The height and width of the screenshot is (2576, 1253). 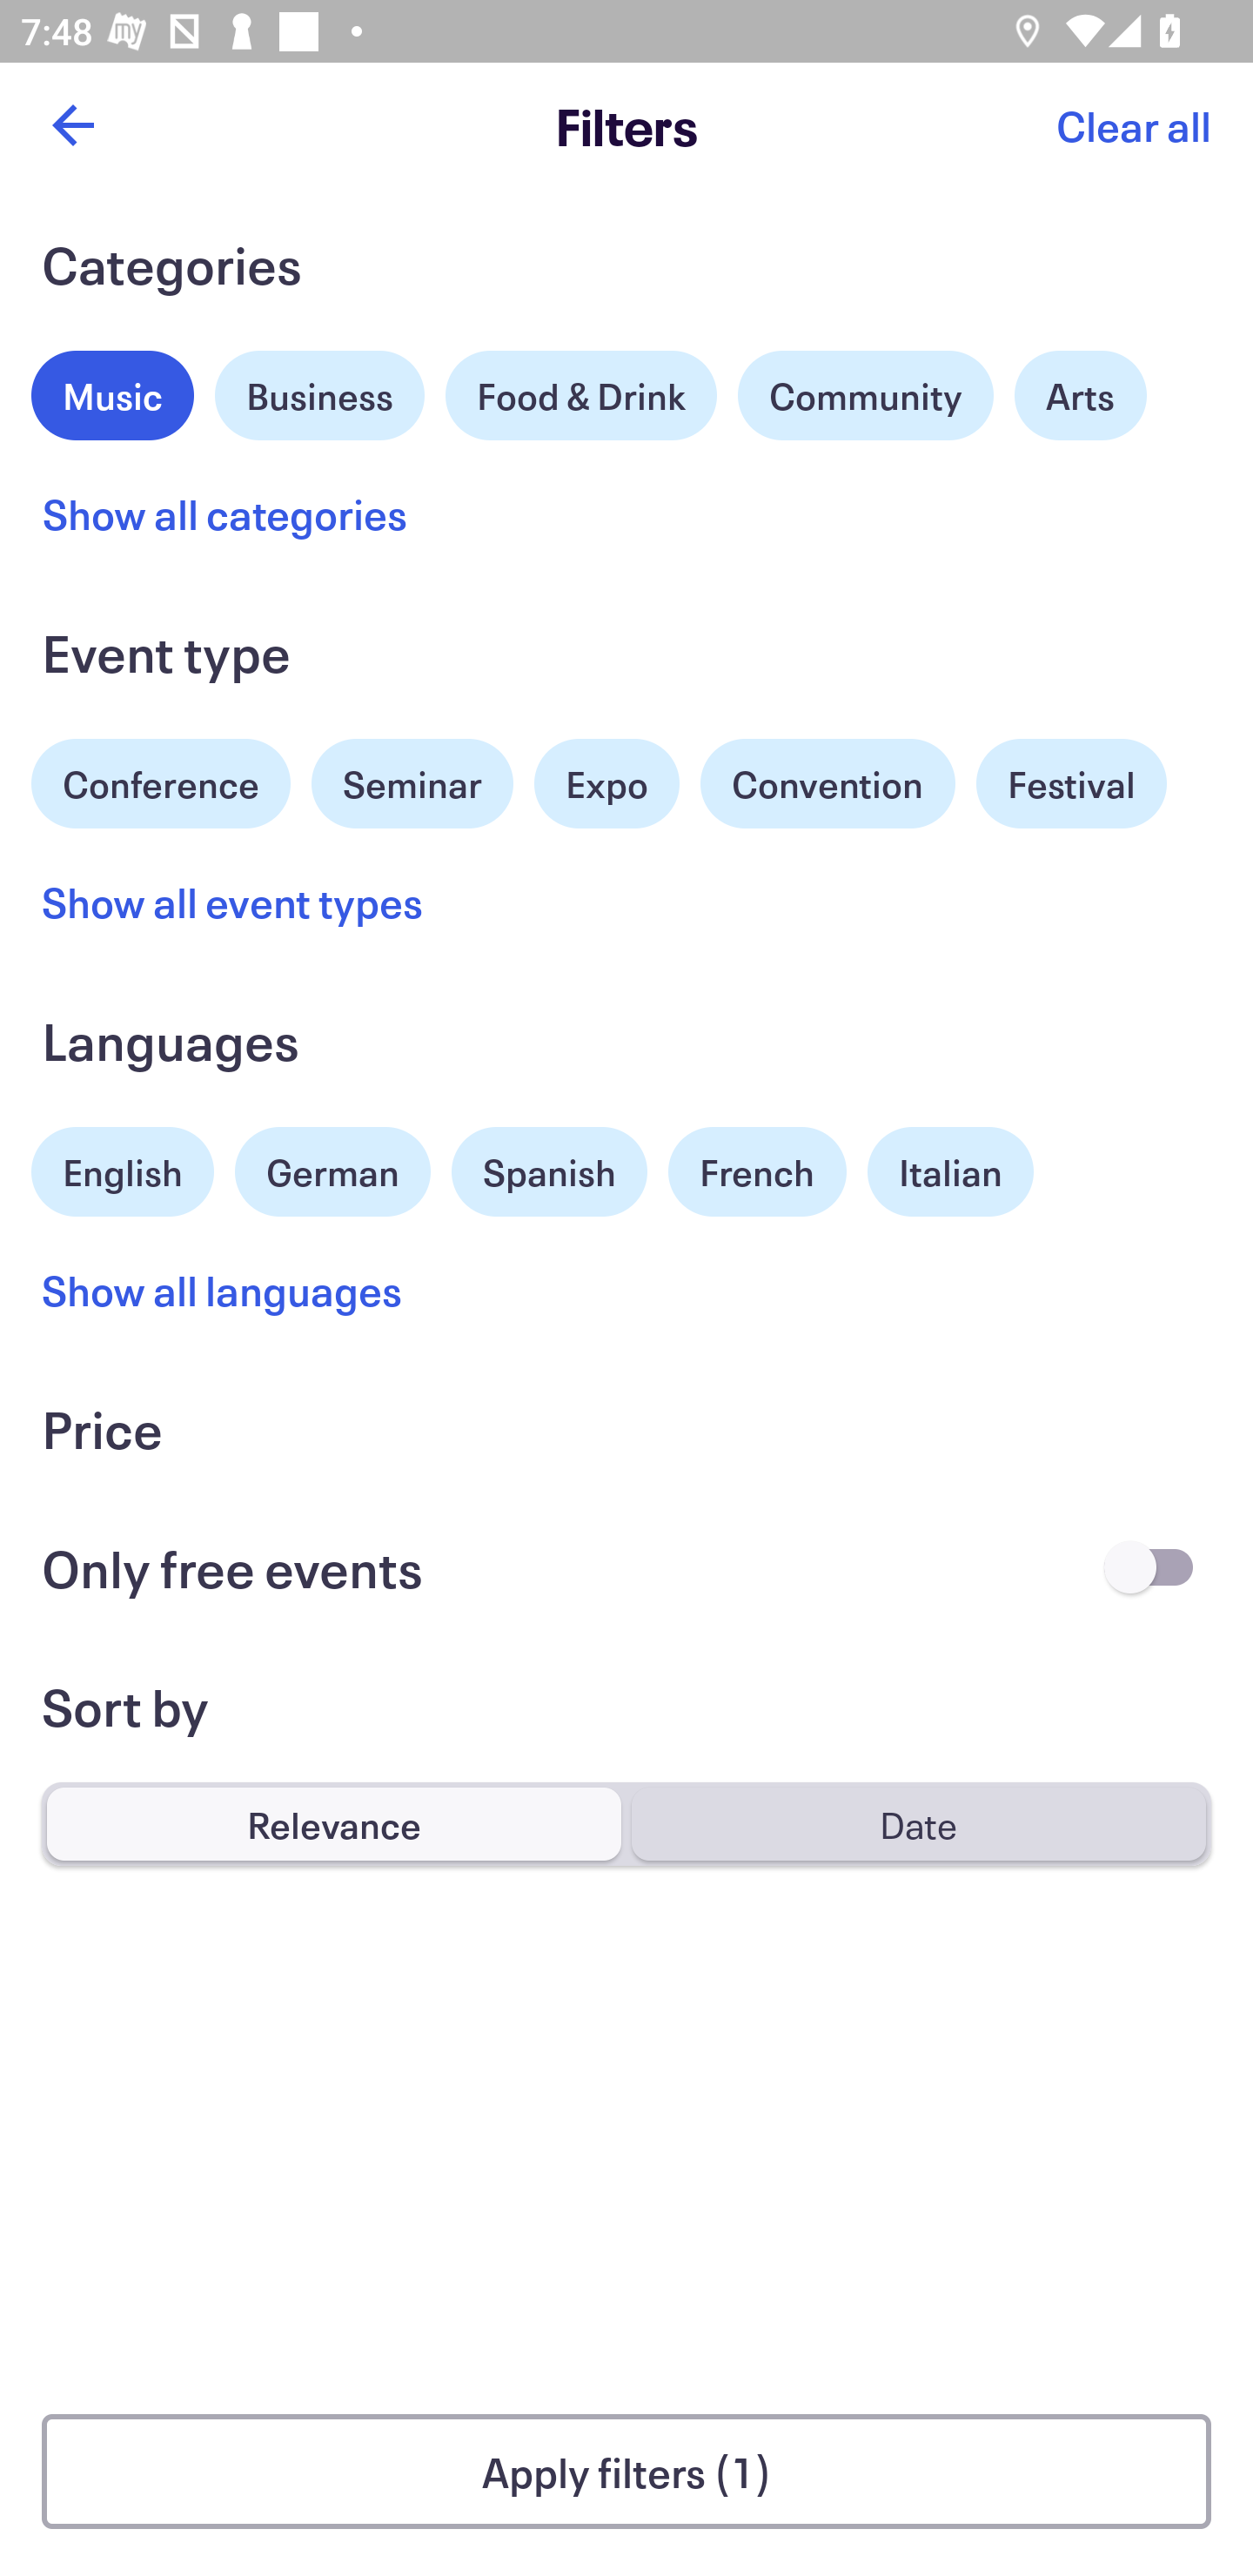 What do you see at coordinates (918, 1823) in the screenshot?
I see `Date` at bounding box center [918, 1823].